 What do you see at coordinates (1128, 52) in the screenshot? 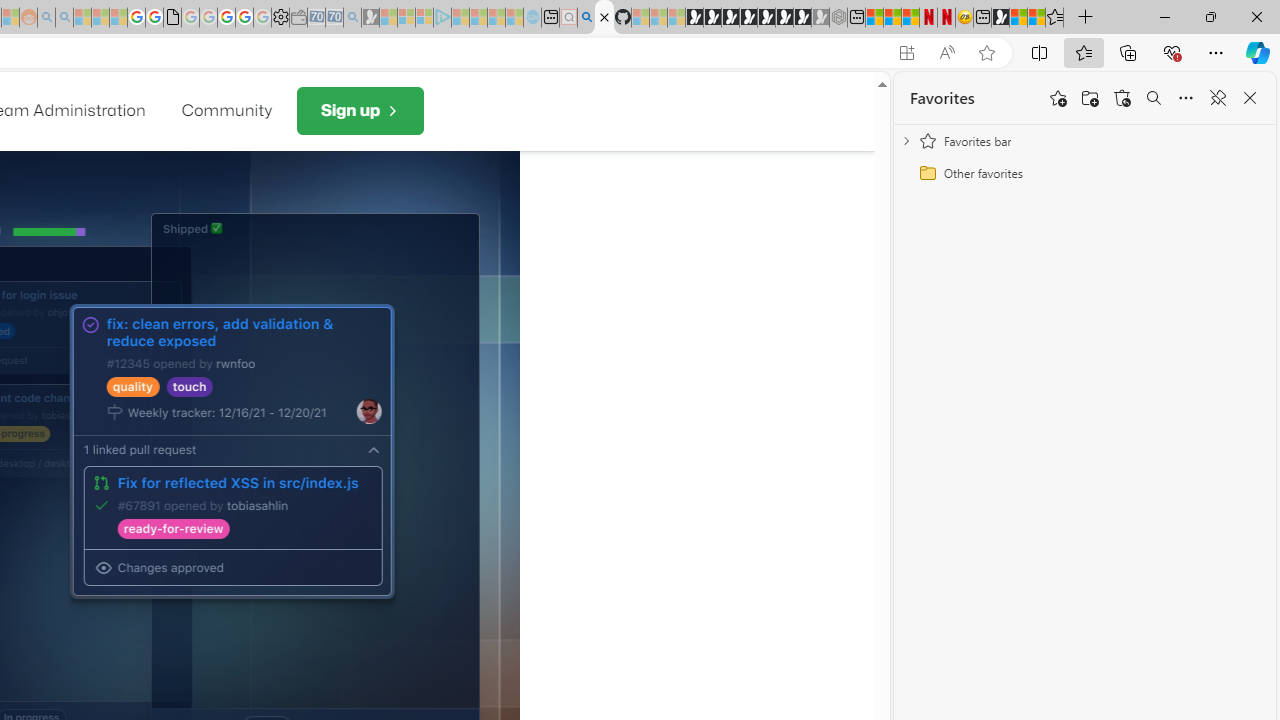
I see `Collections` at bounding box center [1128, 52].